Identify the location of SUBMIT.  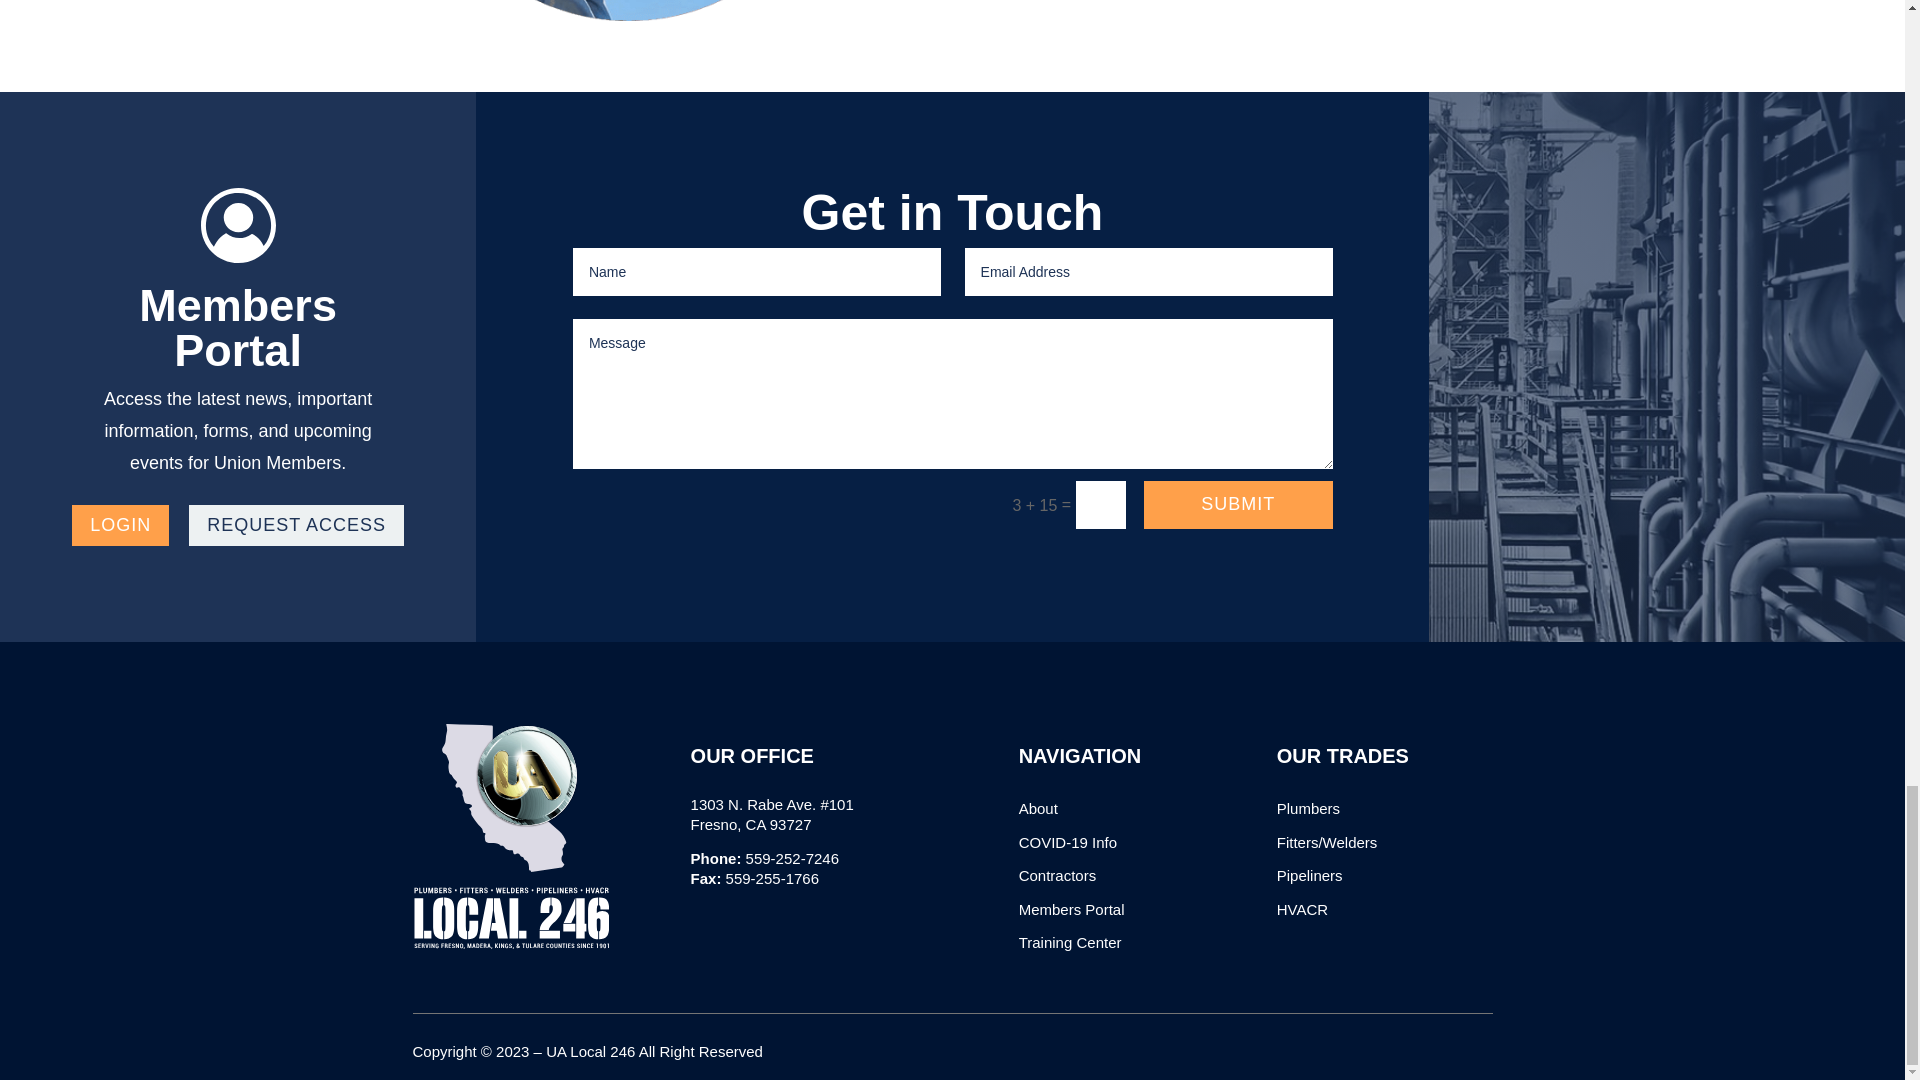
(1238, 504).